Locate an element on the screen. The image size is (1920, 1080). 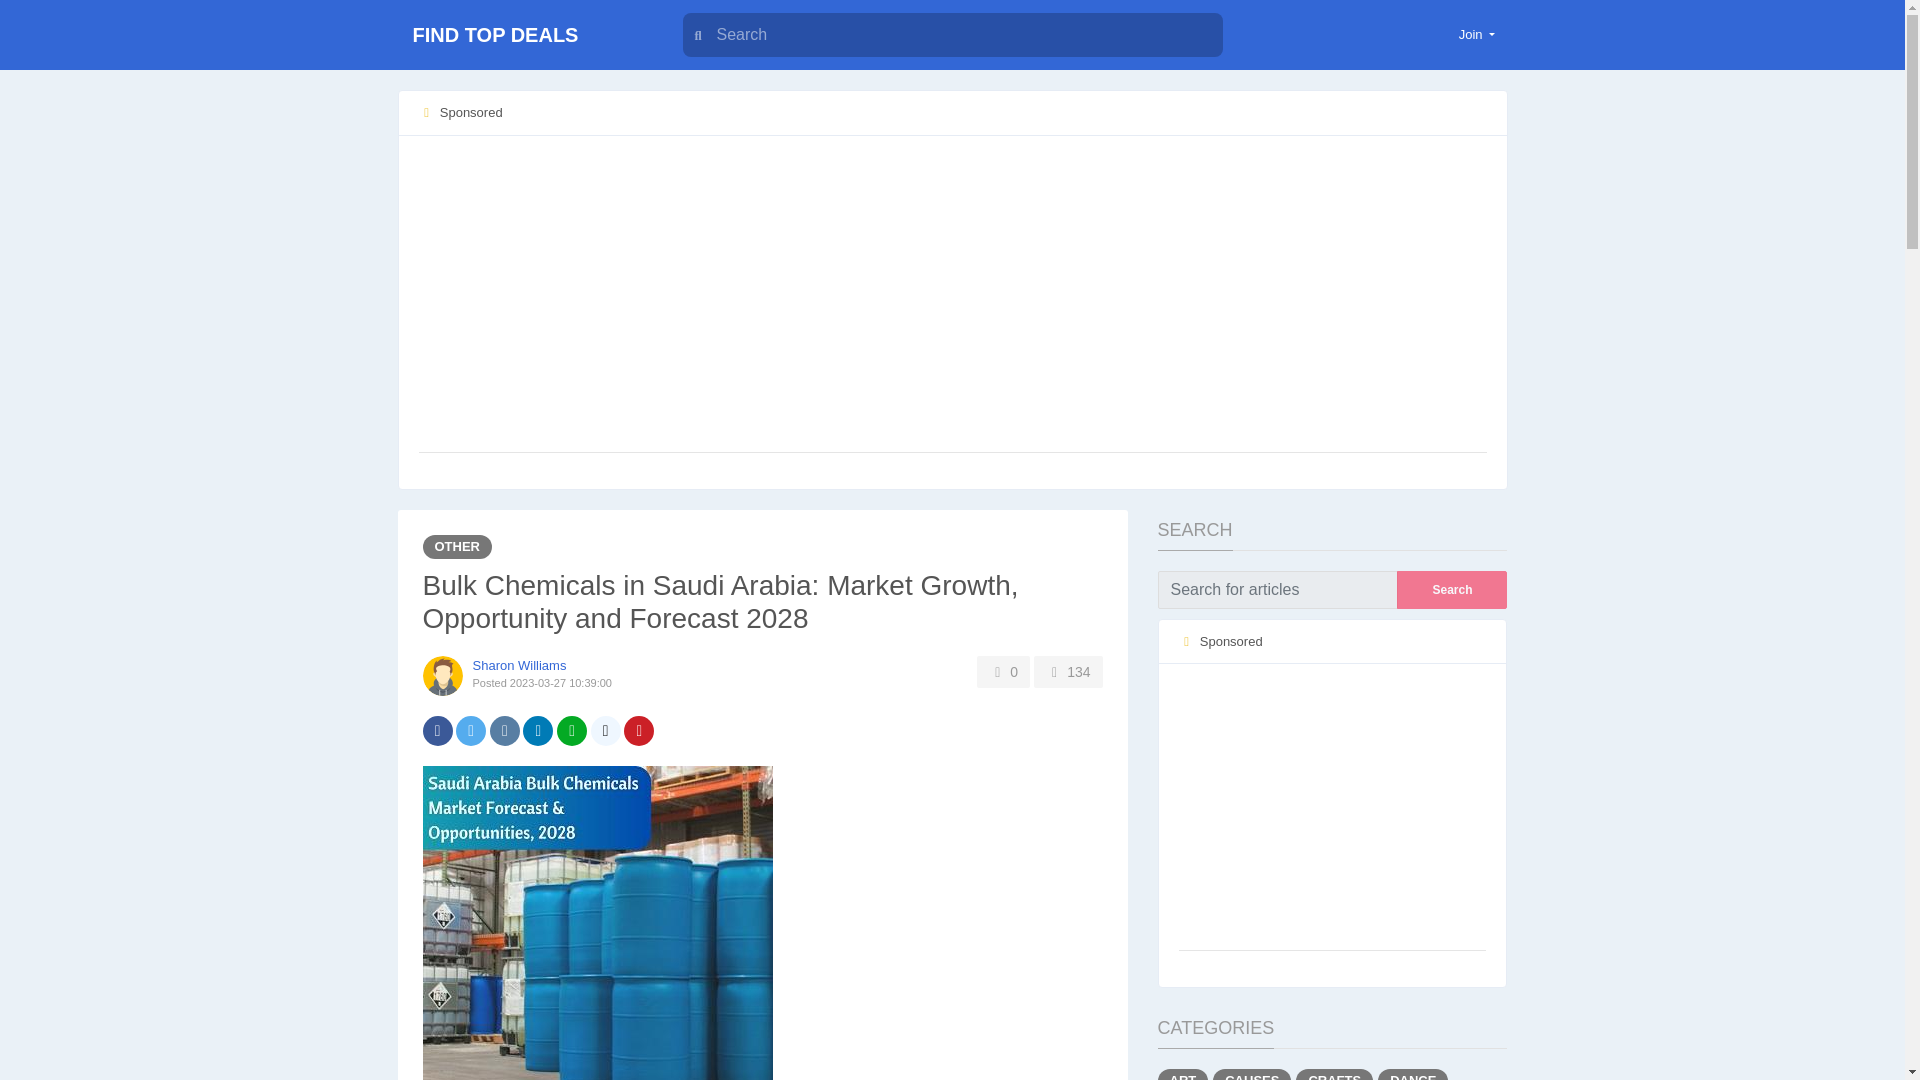
Sharon Williams is located at coordinates (519, 664).